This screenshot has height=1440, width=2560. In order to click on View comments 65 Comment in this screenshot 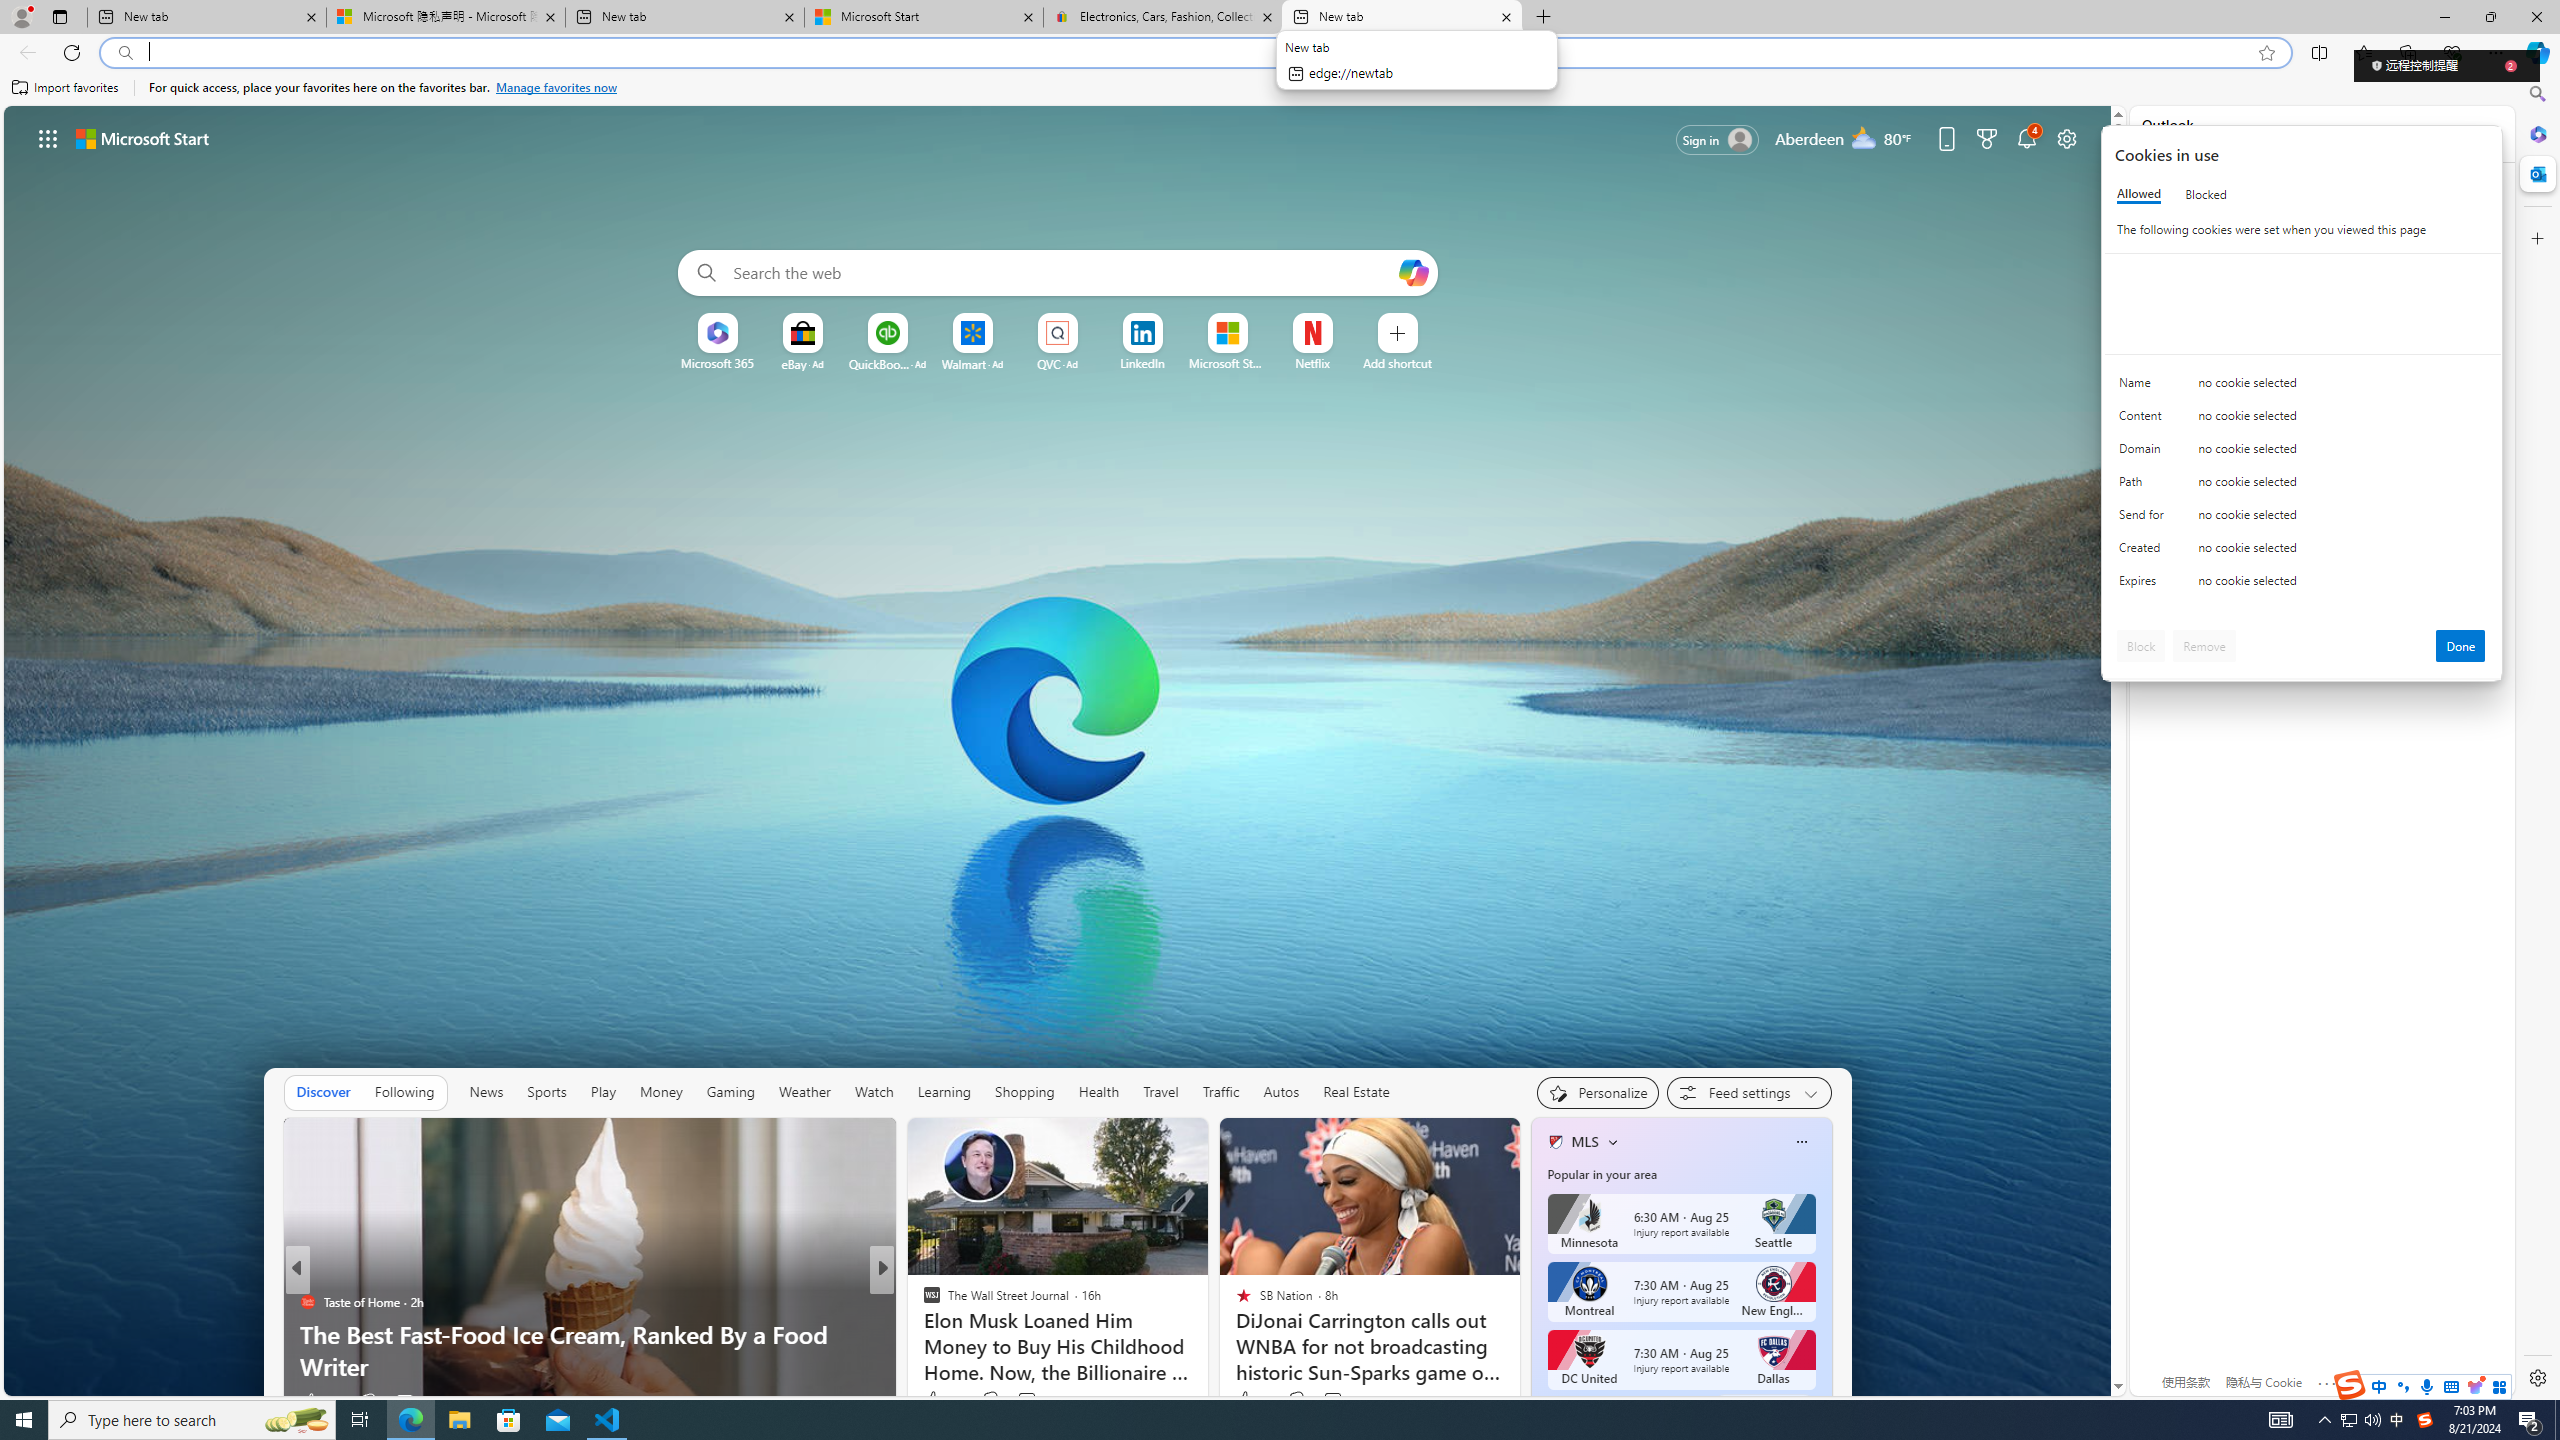, I will do `click(1028, 1400)`.